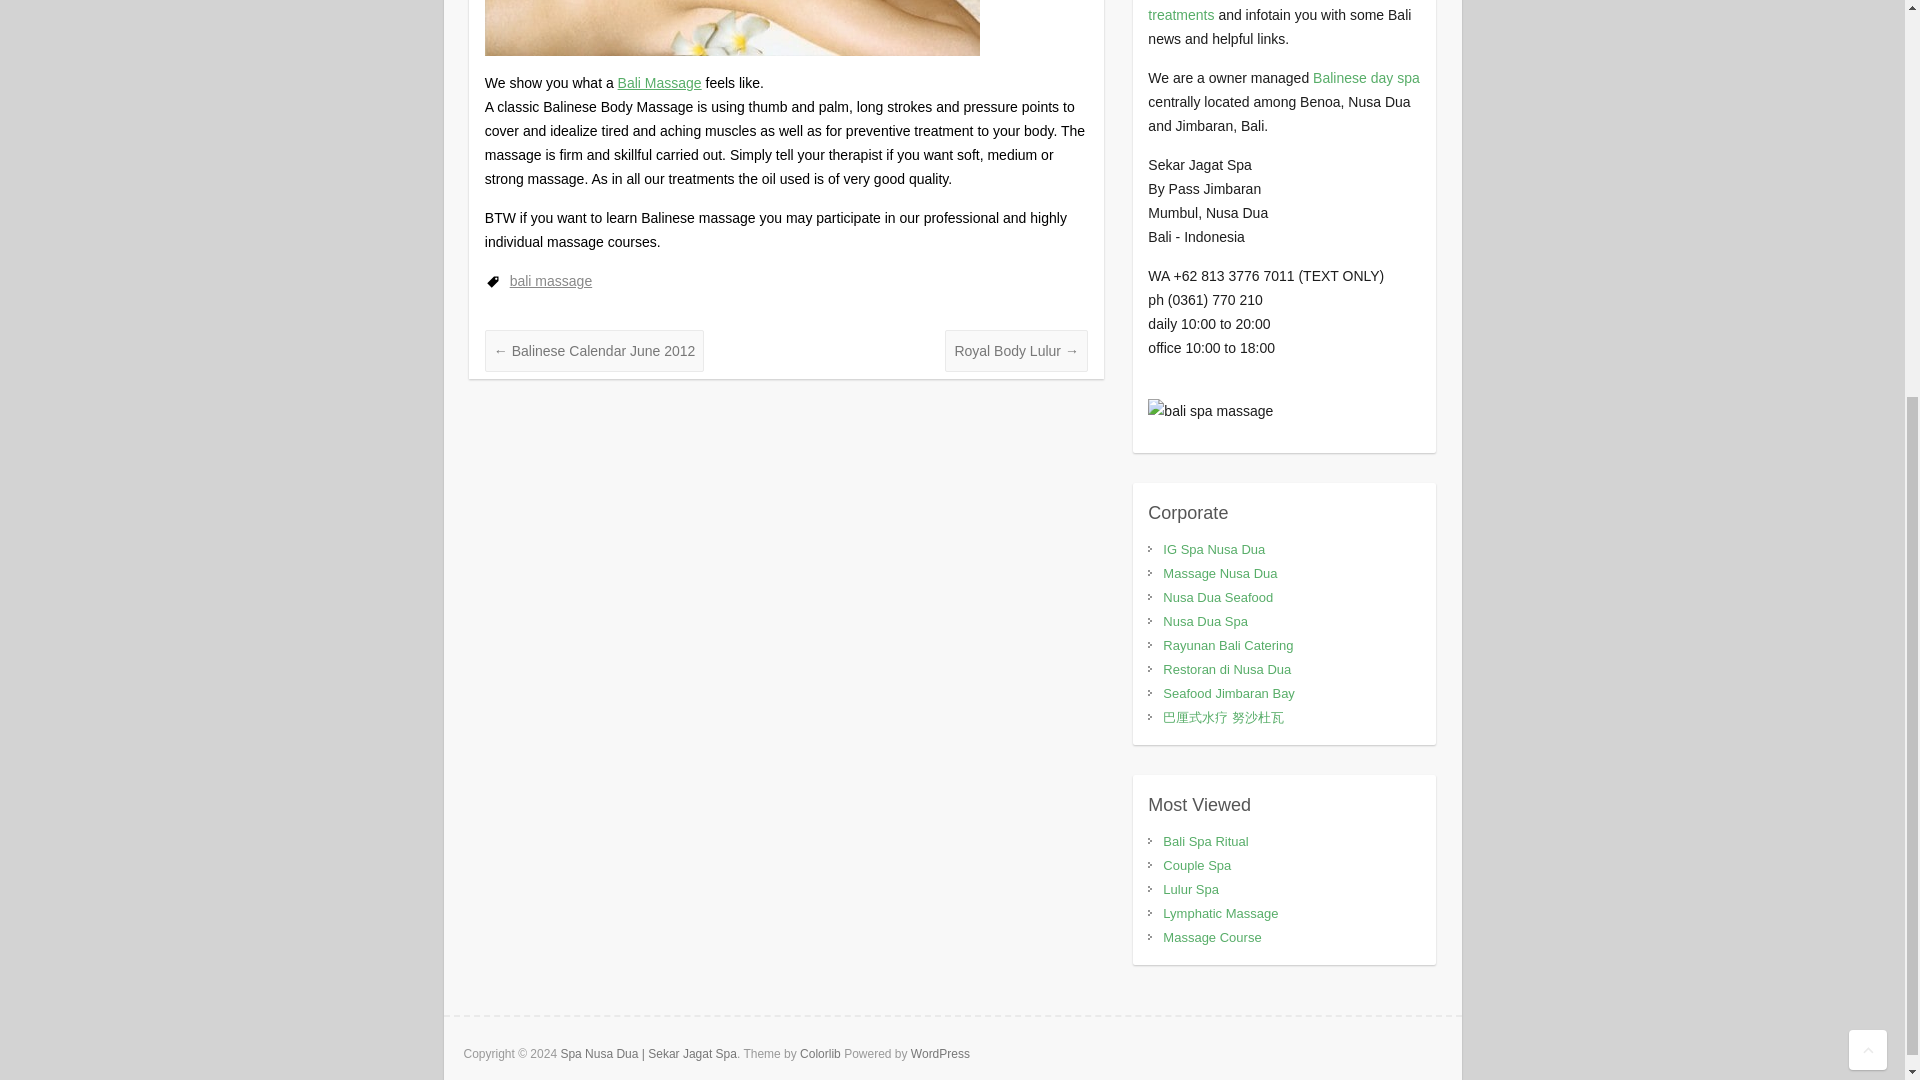 Image resolution: width=1920 pixels, height=1080 pixels. What do you see at coordinates (552, 281) in the screenshot?
I see `bali massage` at bounding box center [552, 281].